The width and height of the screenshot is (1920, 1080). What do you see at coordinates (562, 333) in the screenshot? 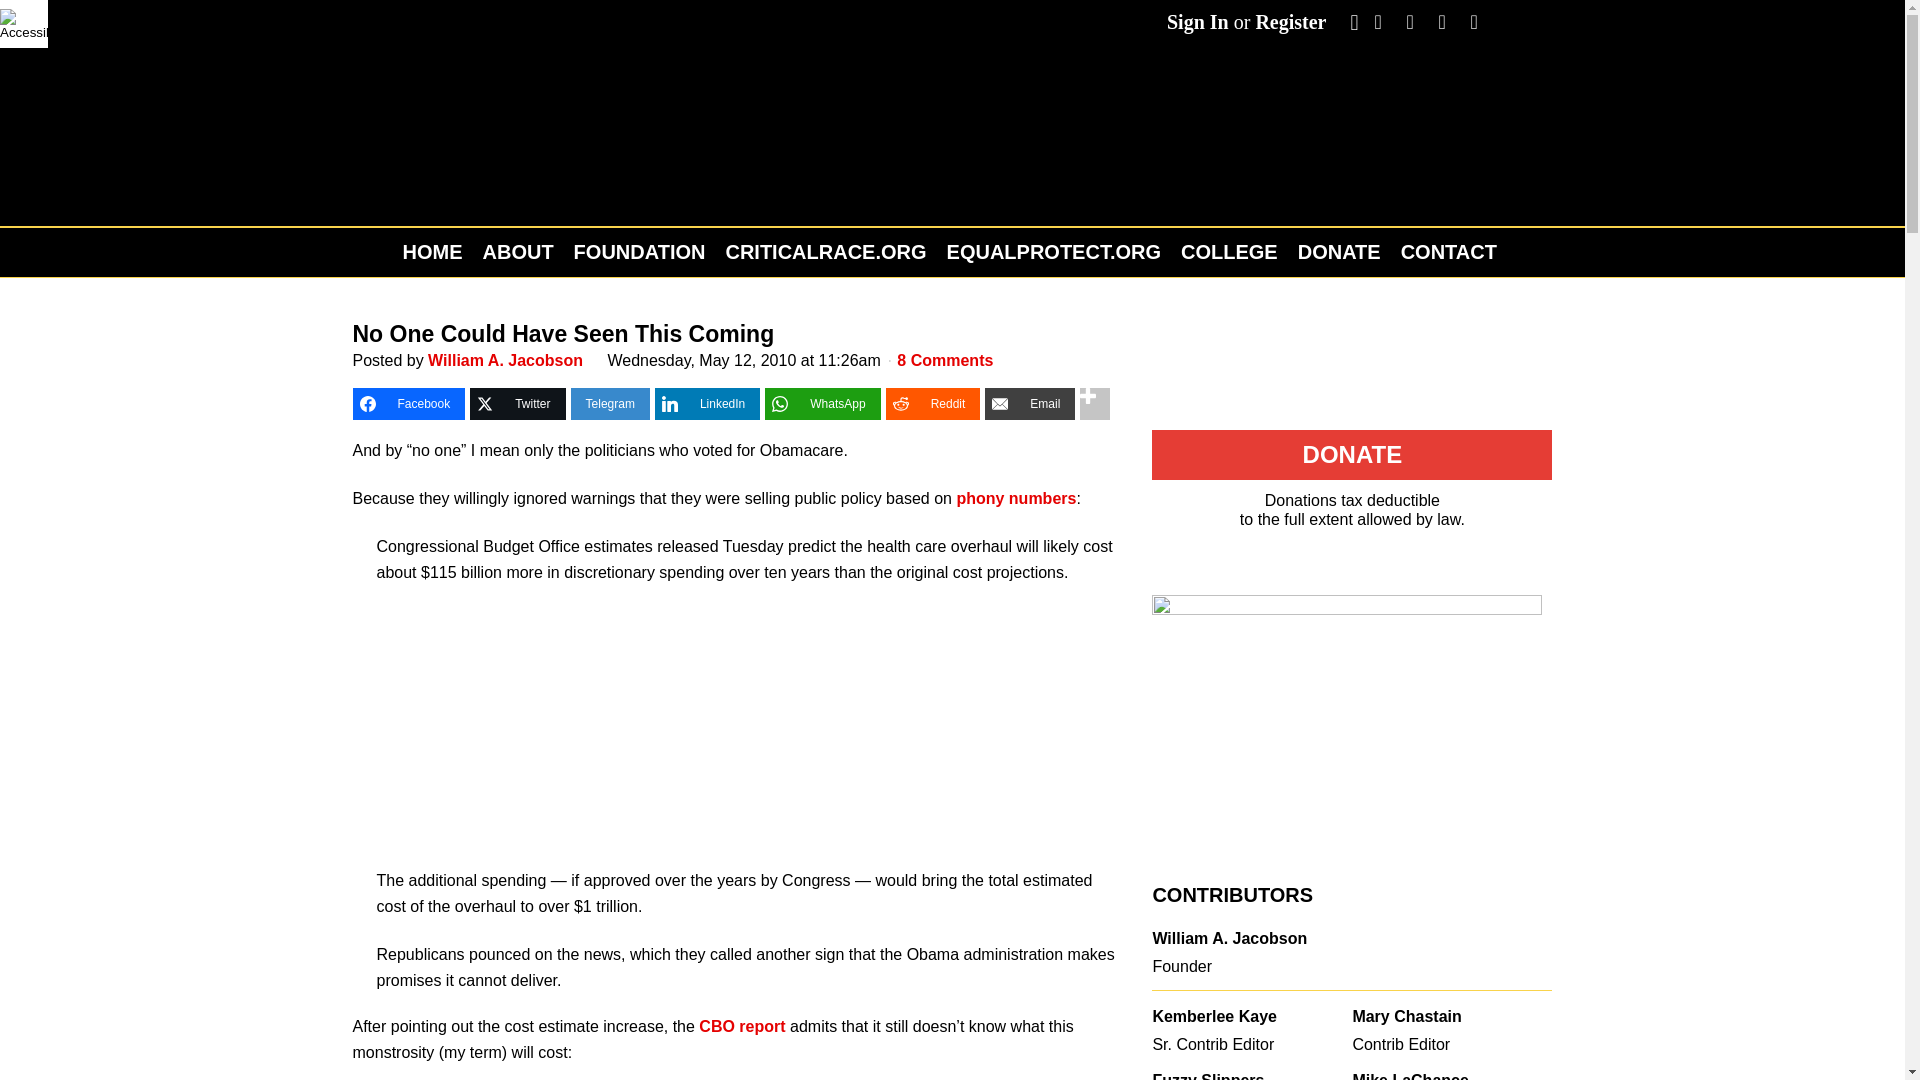
I see `No One Could Have Seen This Coming` at bounding box center [562, 333].